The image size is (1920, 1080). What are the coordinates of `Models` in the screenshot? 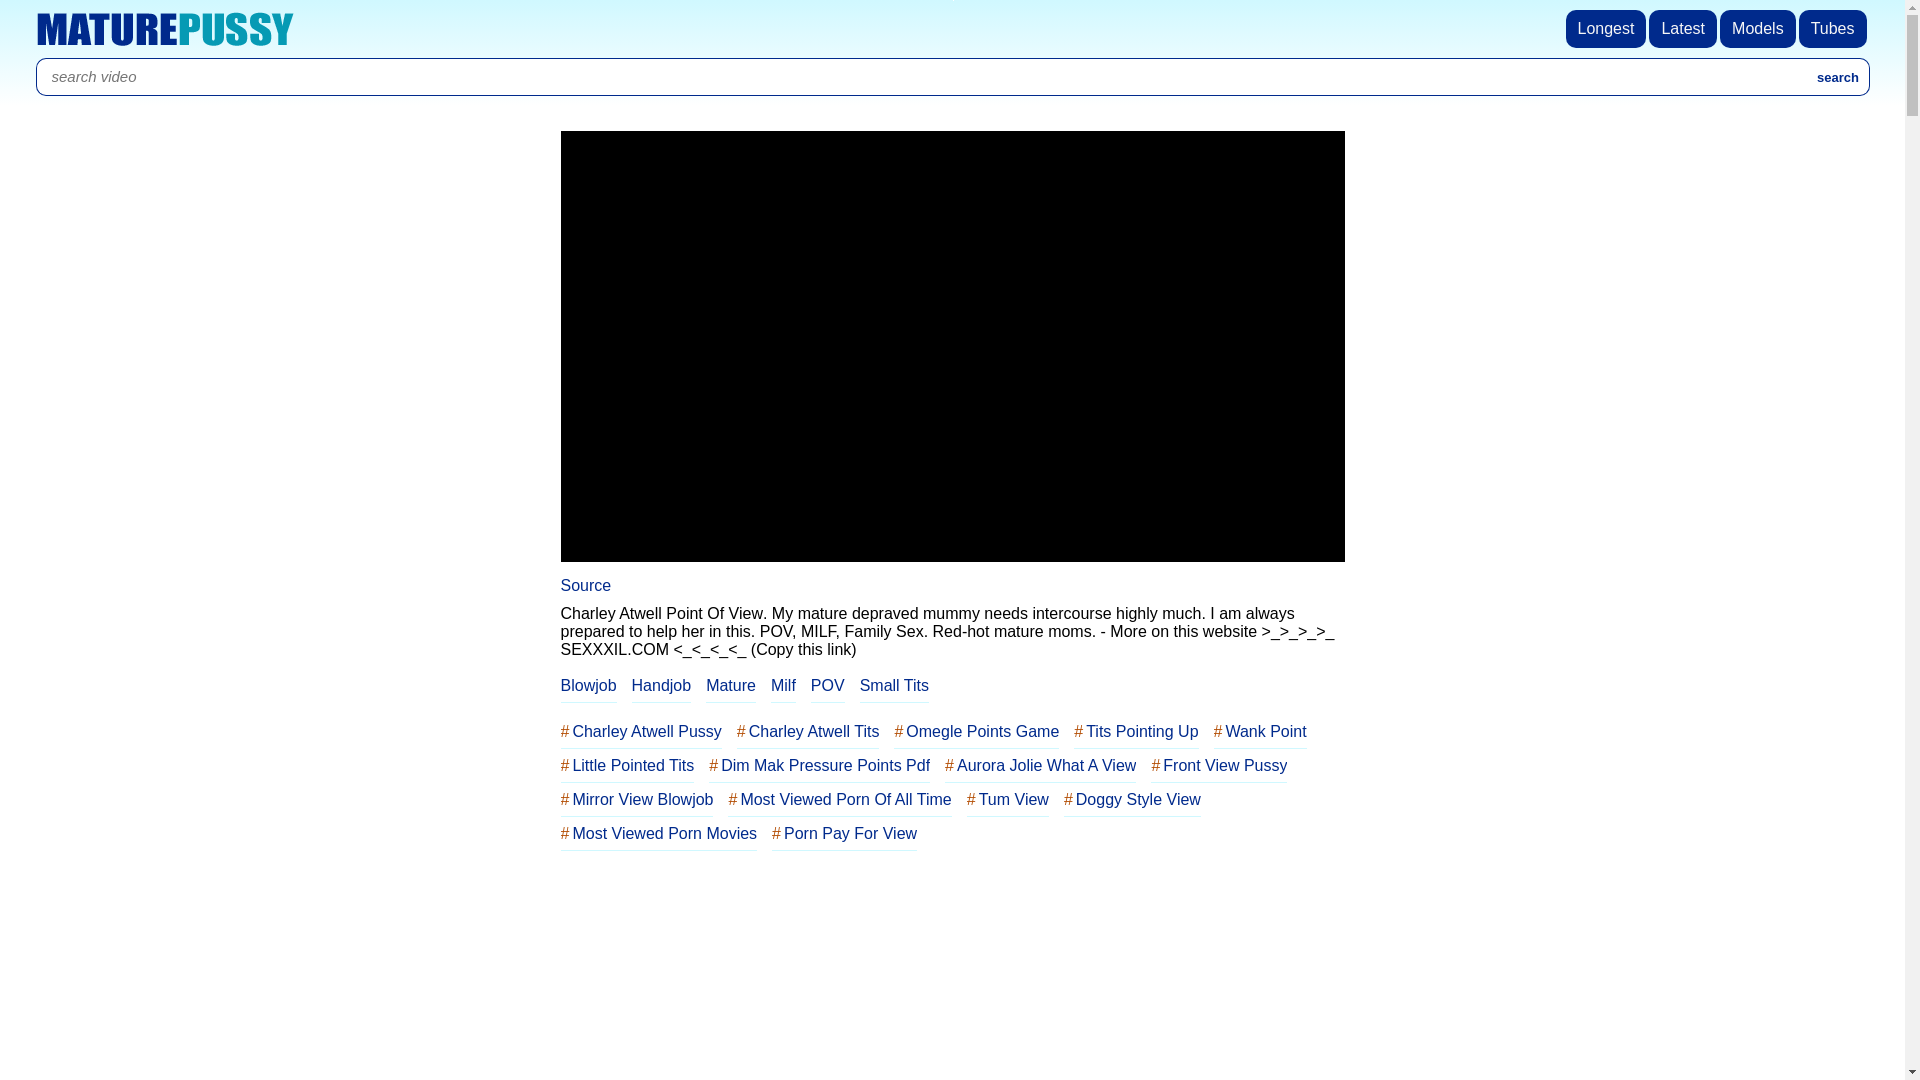 It's located at (1760, 29).